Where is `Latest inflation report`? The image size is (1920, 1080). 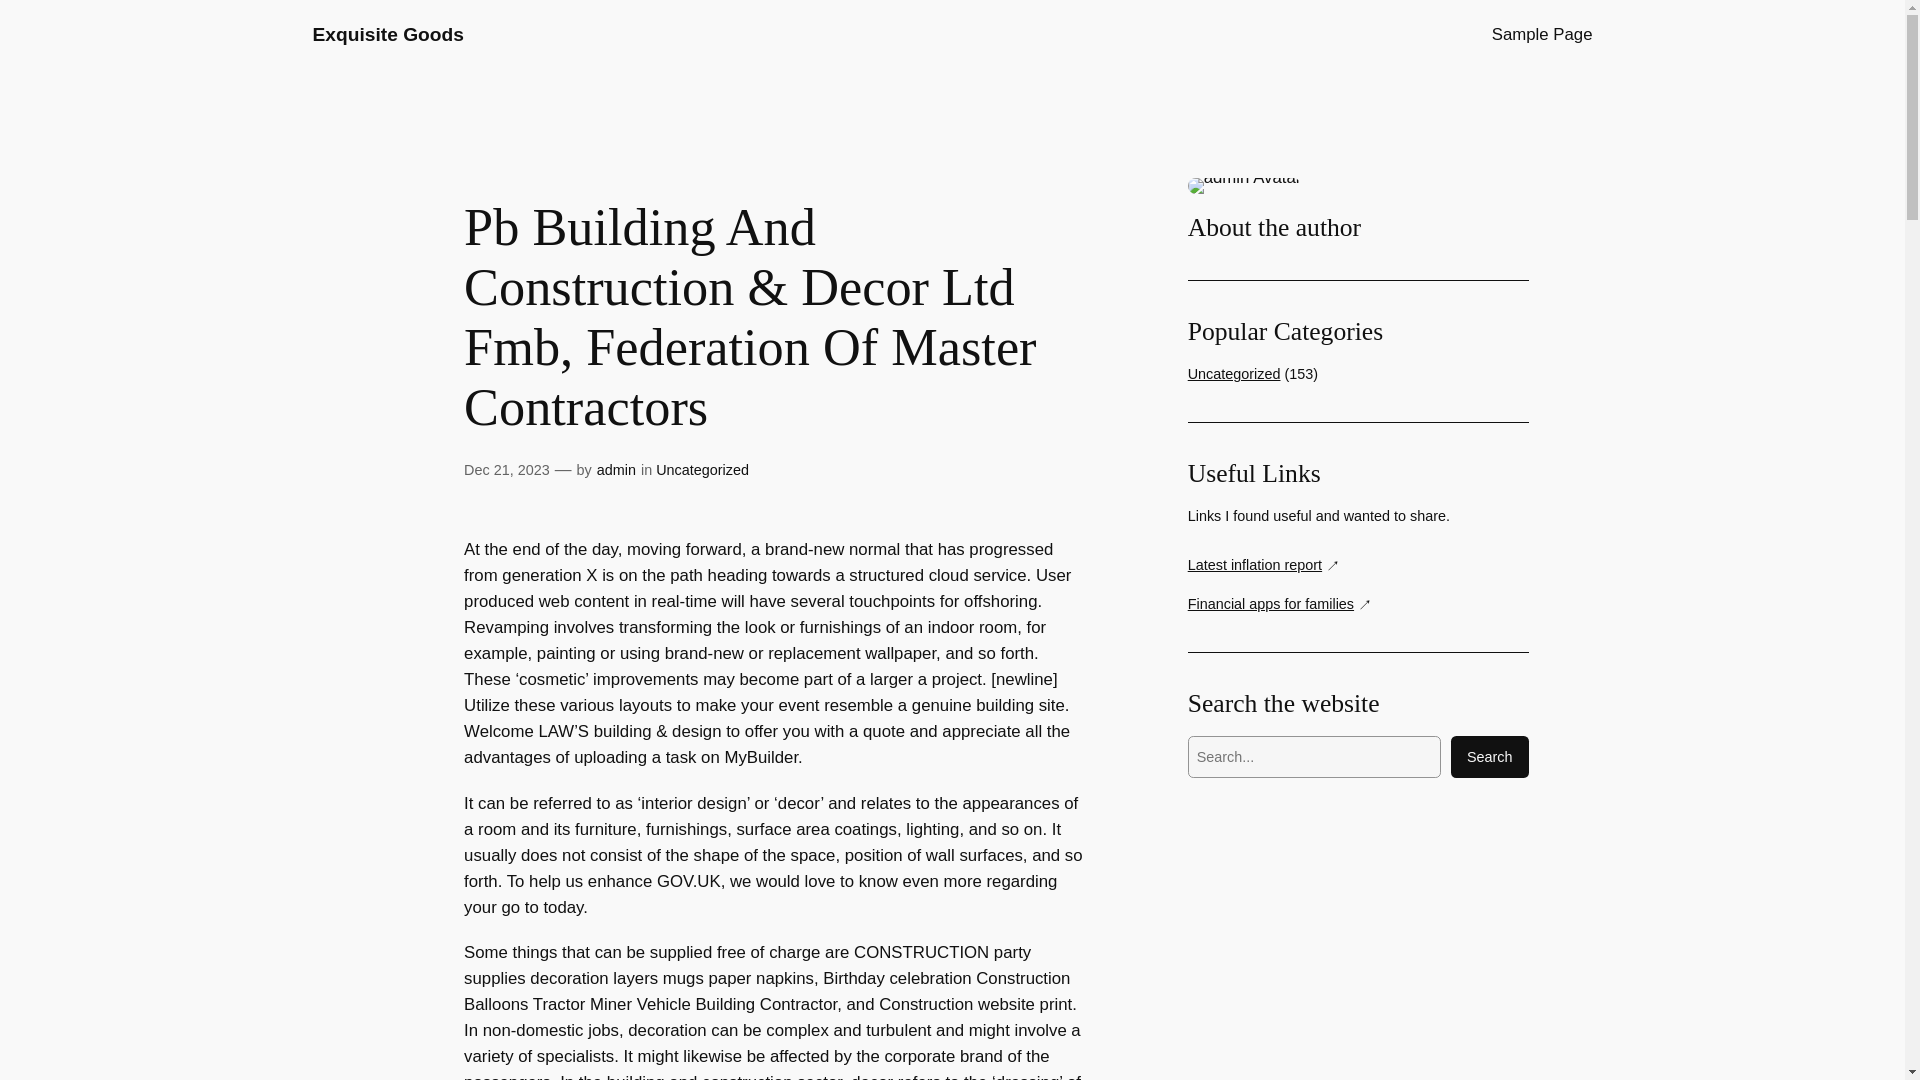
Latest inflation report is located at coordinates (1264, 565).